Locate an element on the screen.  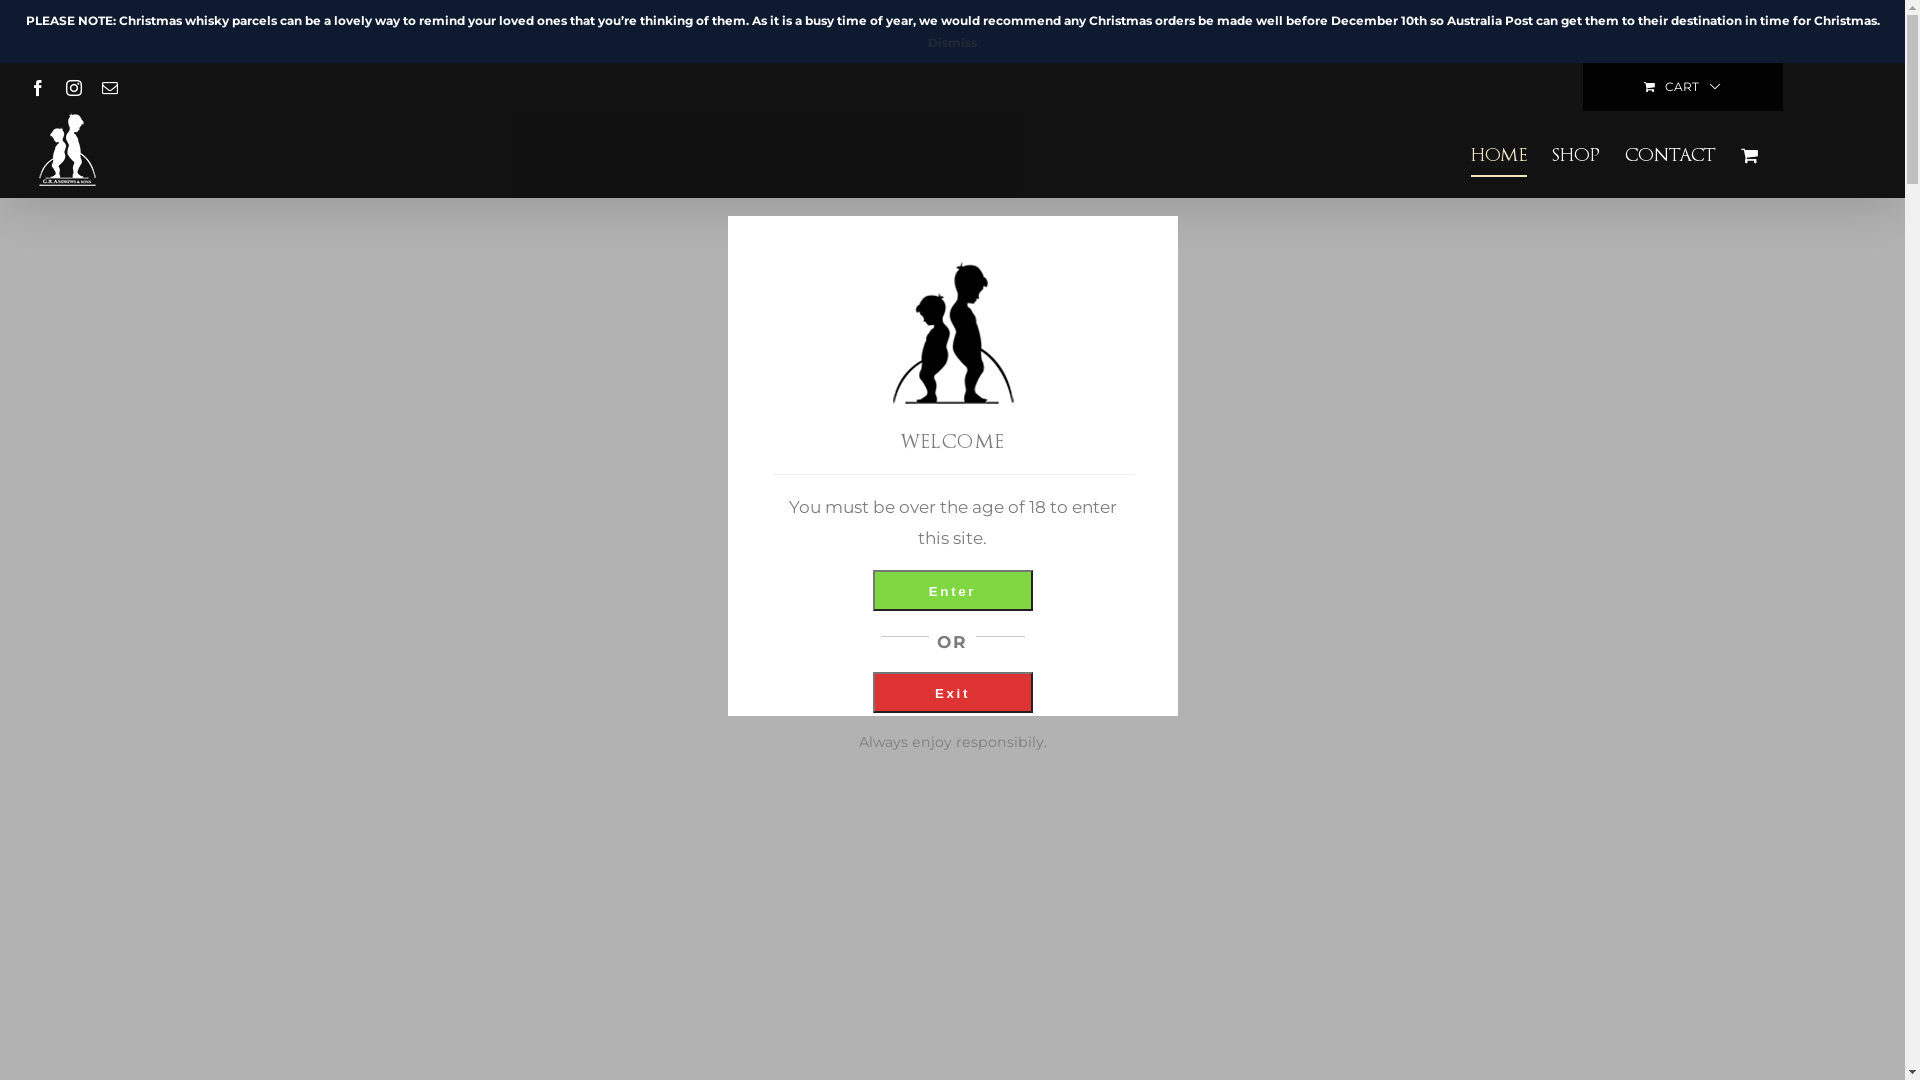
Email is located at coordinates (110, 88).